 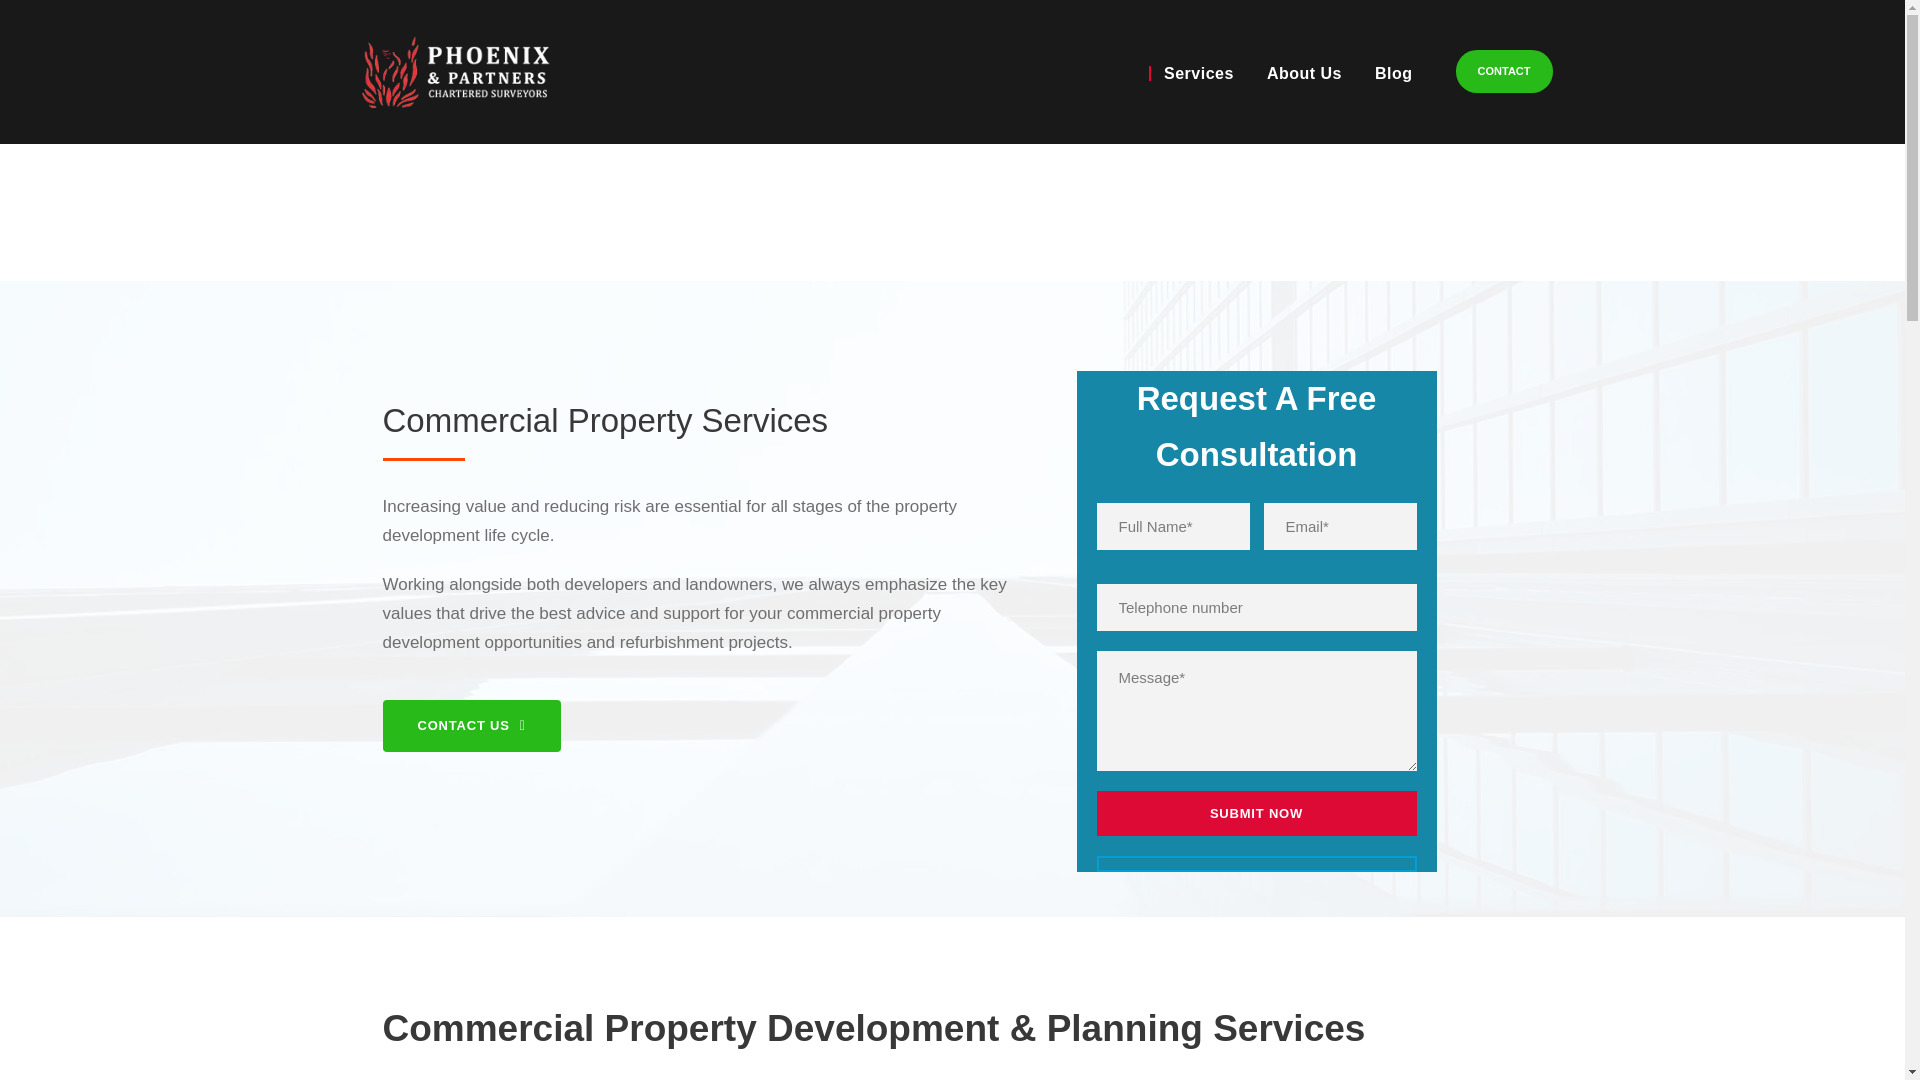 What do you see at coordinates (471, 726) in the screenshot?
I see `CONTACT US` at bounding box center [471, 726].